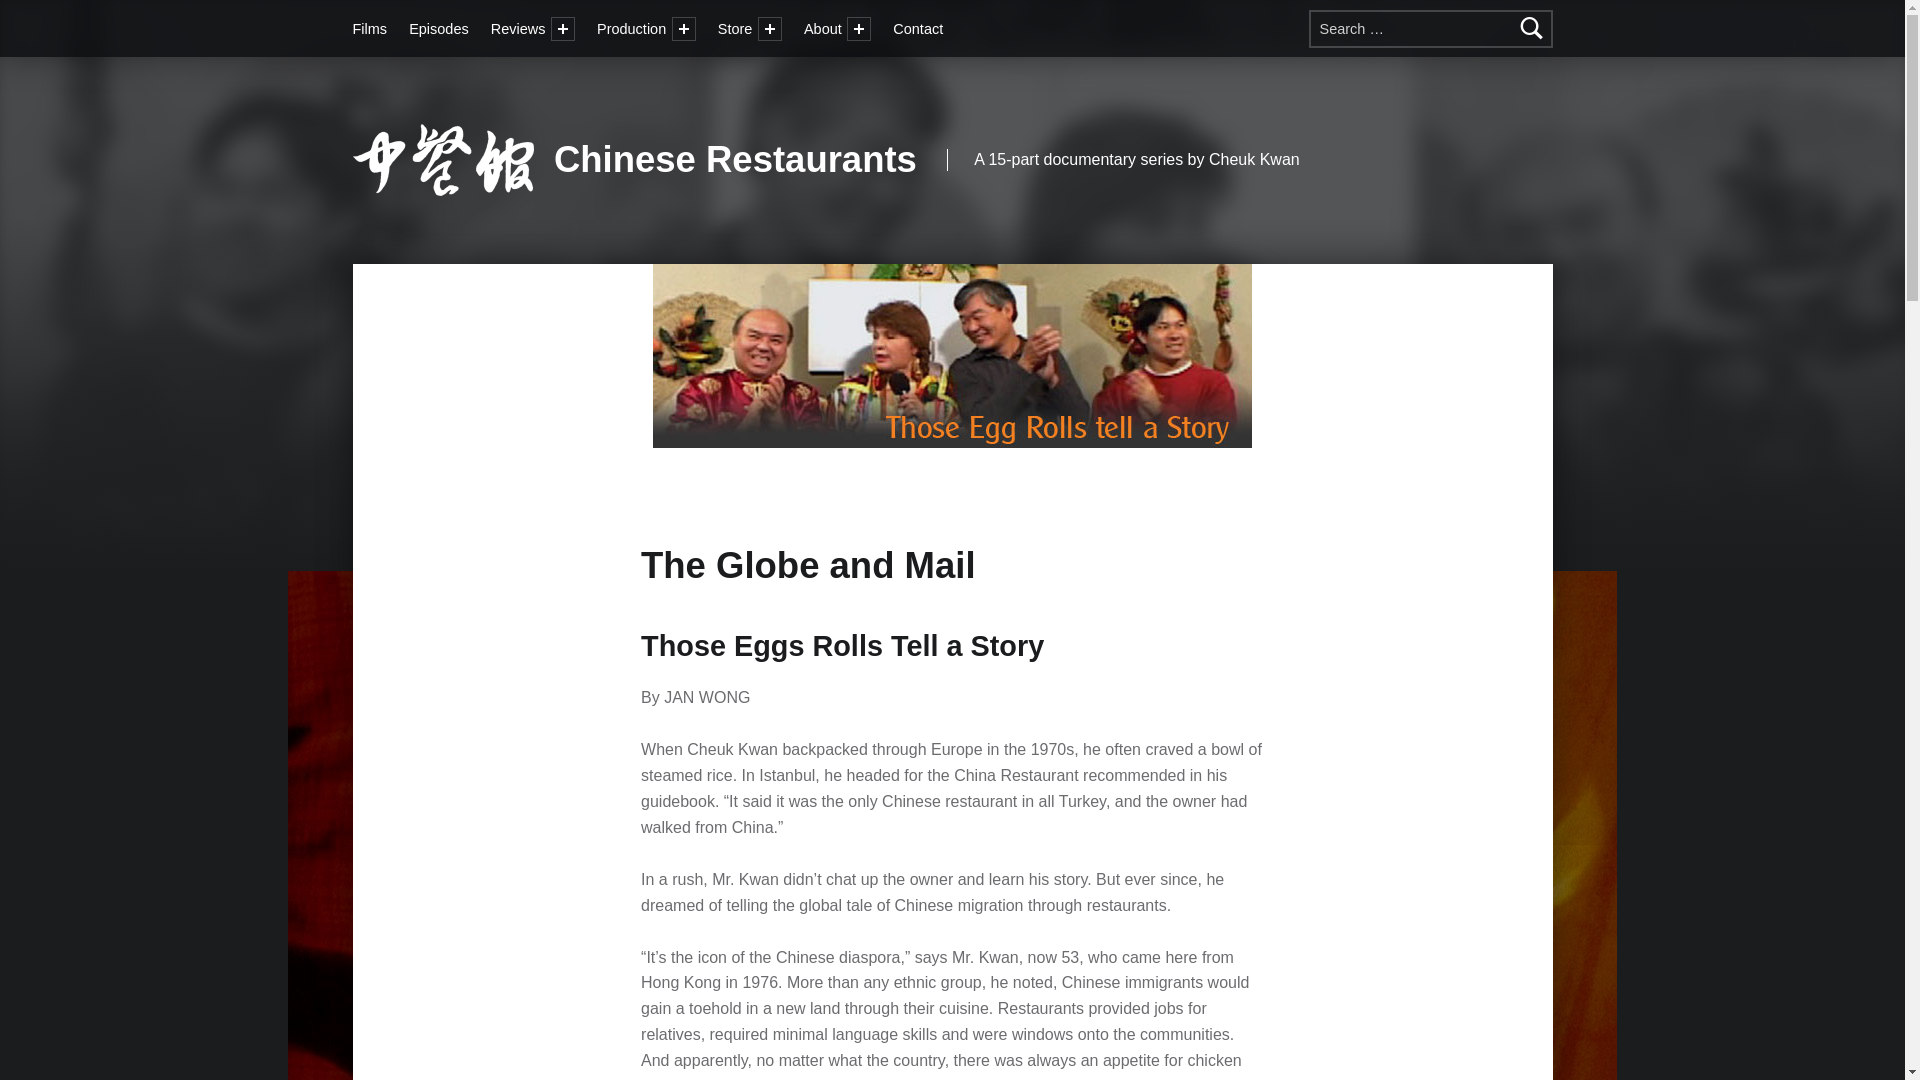 The height and width of the screenshot is (1080, 1920). Describe the element at coordinates (521, 28) in the screenshot. I see `Reviews` at that location.